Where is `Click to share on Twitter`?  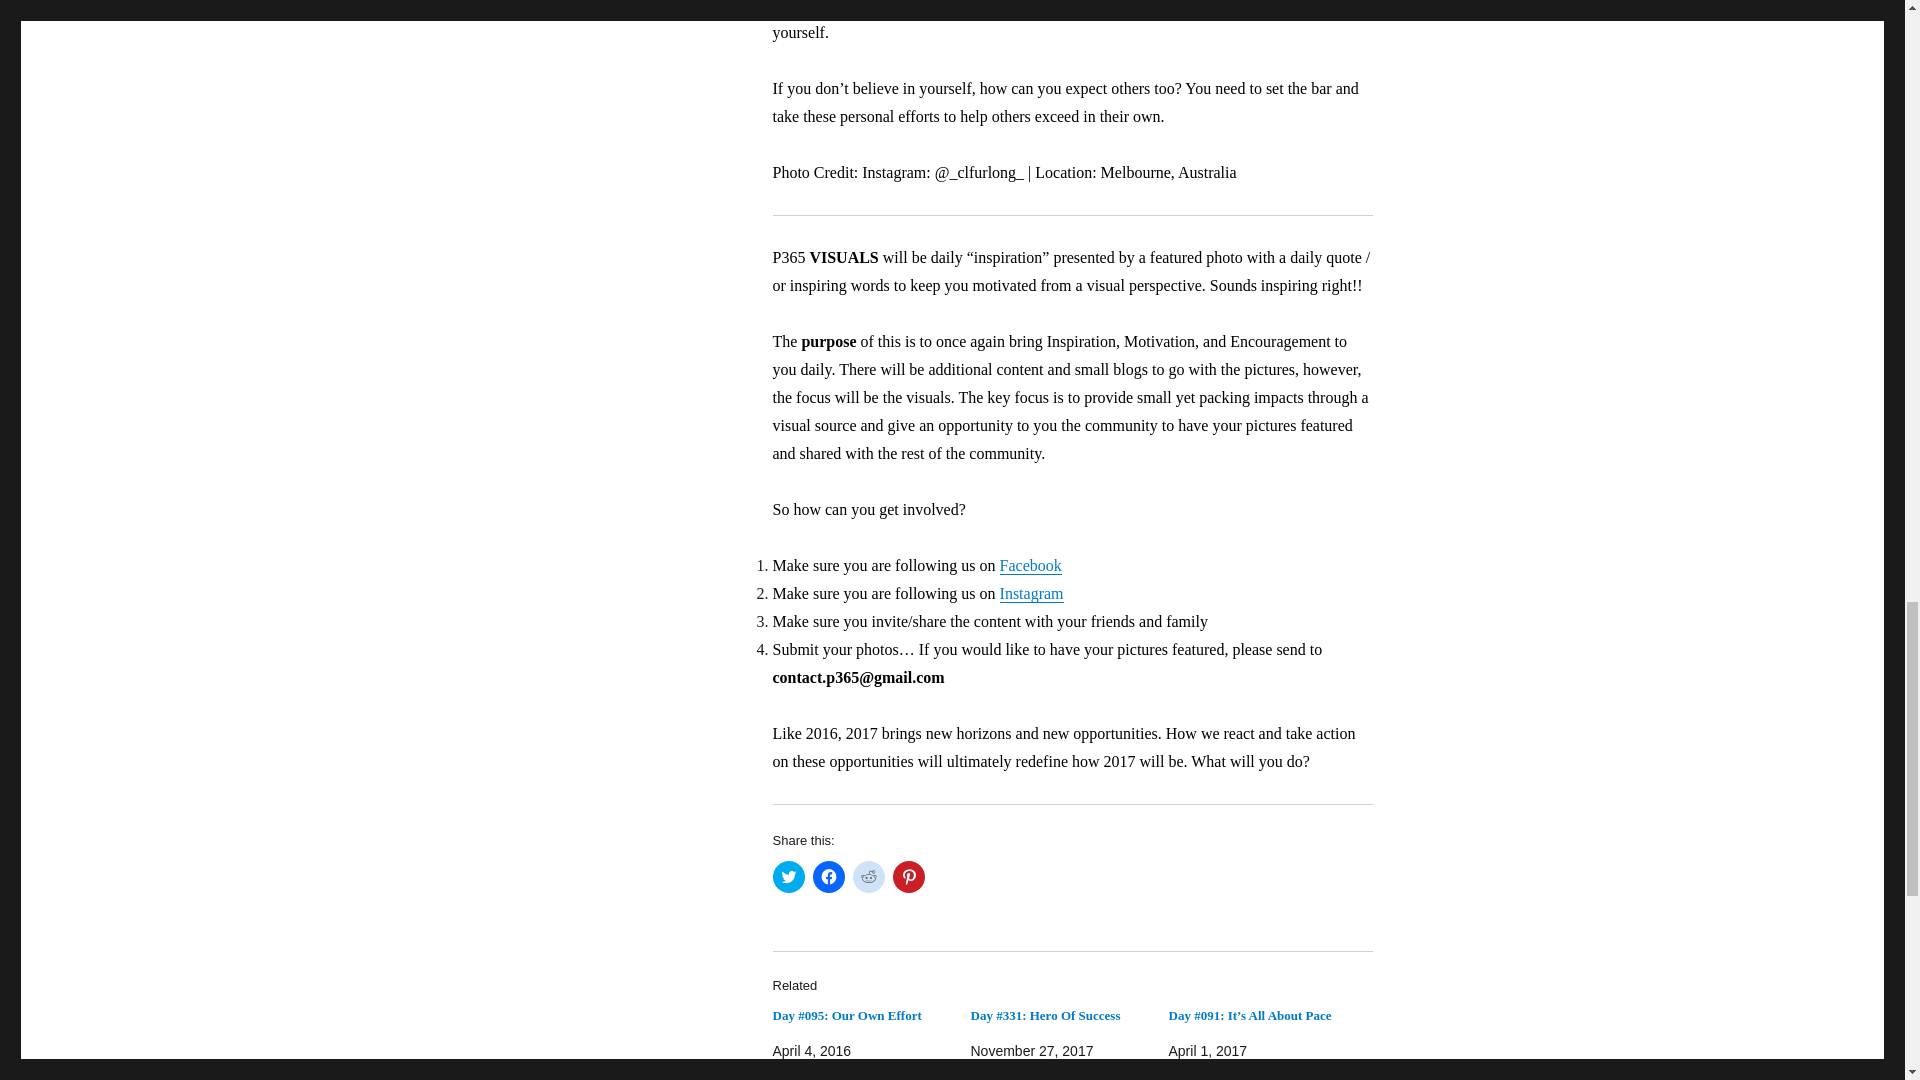
Click to share on Twitter is located at coordinates (788, 876).